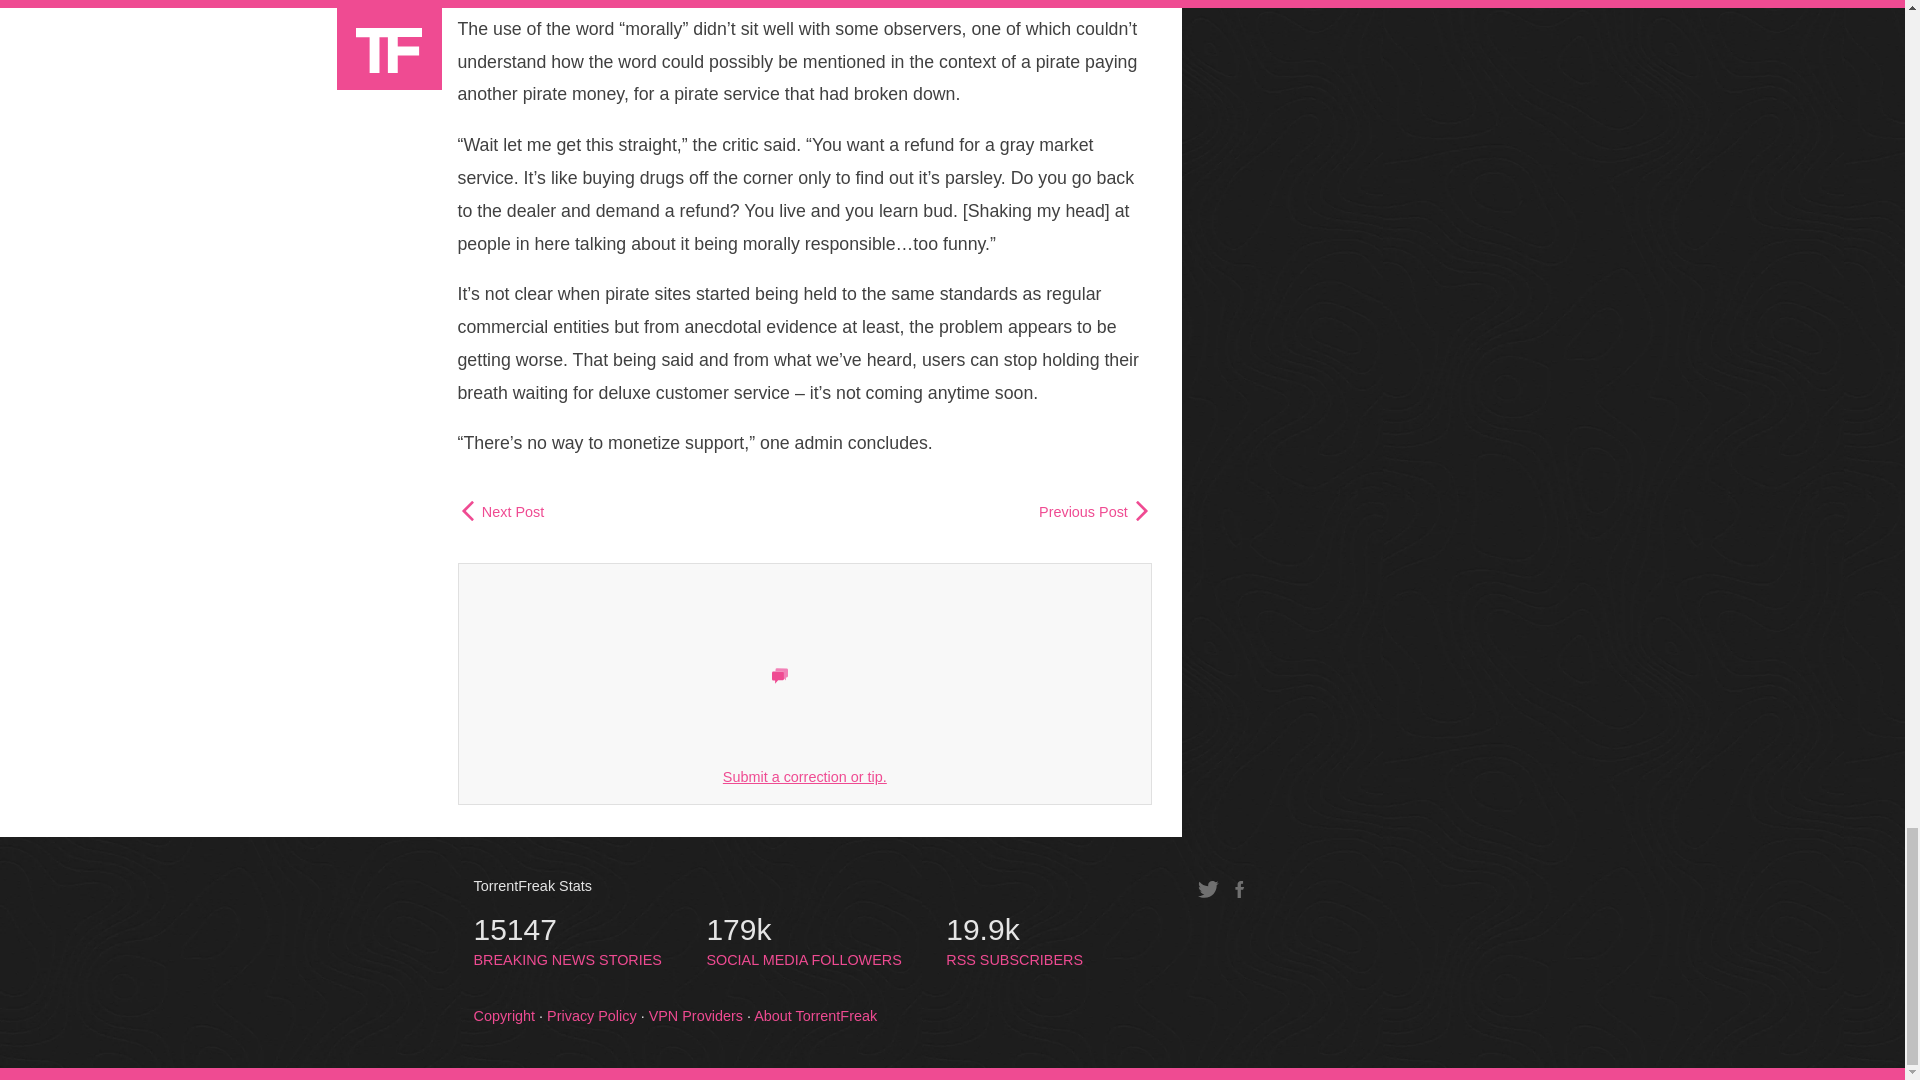 This screenshot has width=1920, height=1080. Describe the element at coordinates (504, 1015) in the screenshot. I see `Next Post` at that location.